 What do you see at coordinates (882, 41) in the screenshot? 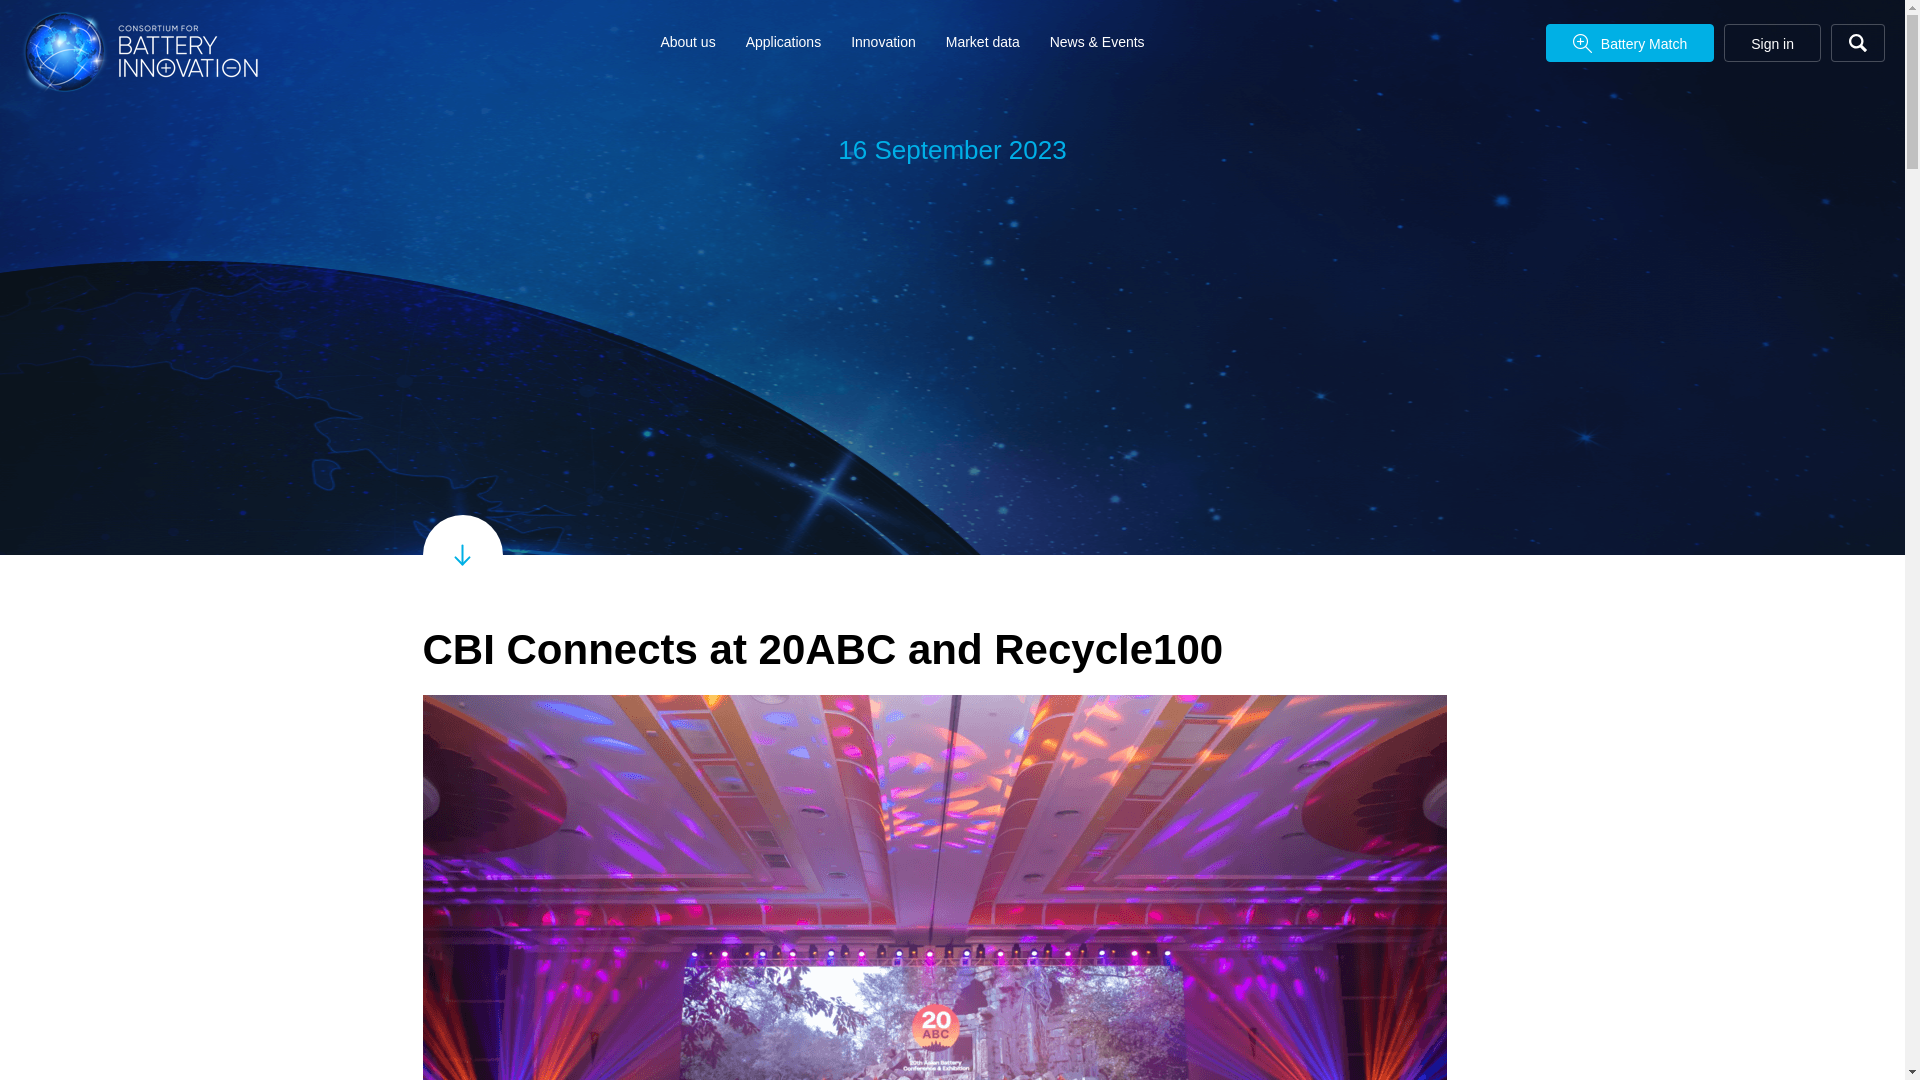
I see `Innovation` at bounding box center [882, 41].